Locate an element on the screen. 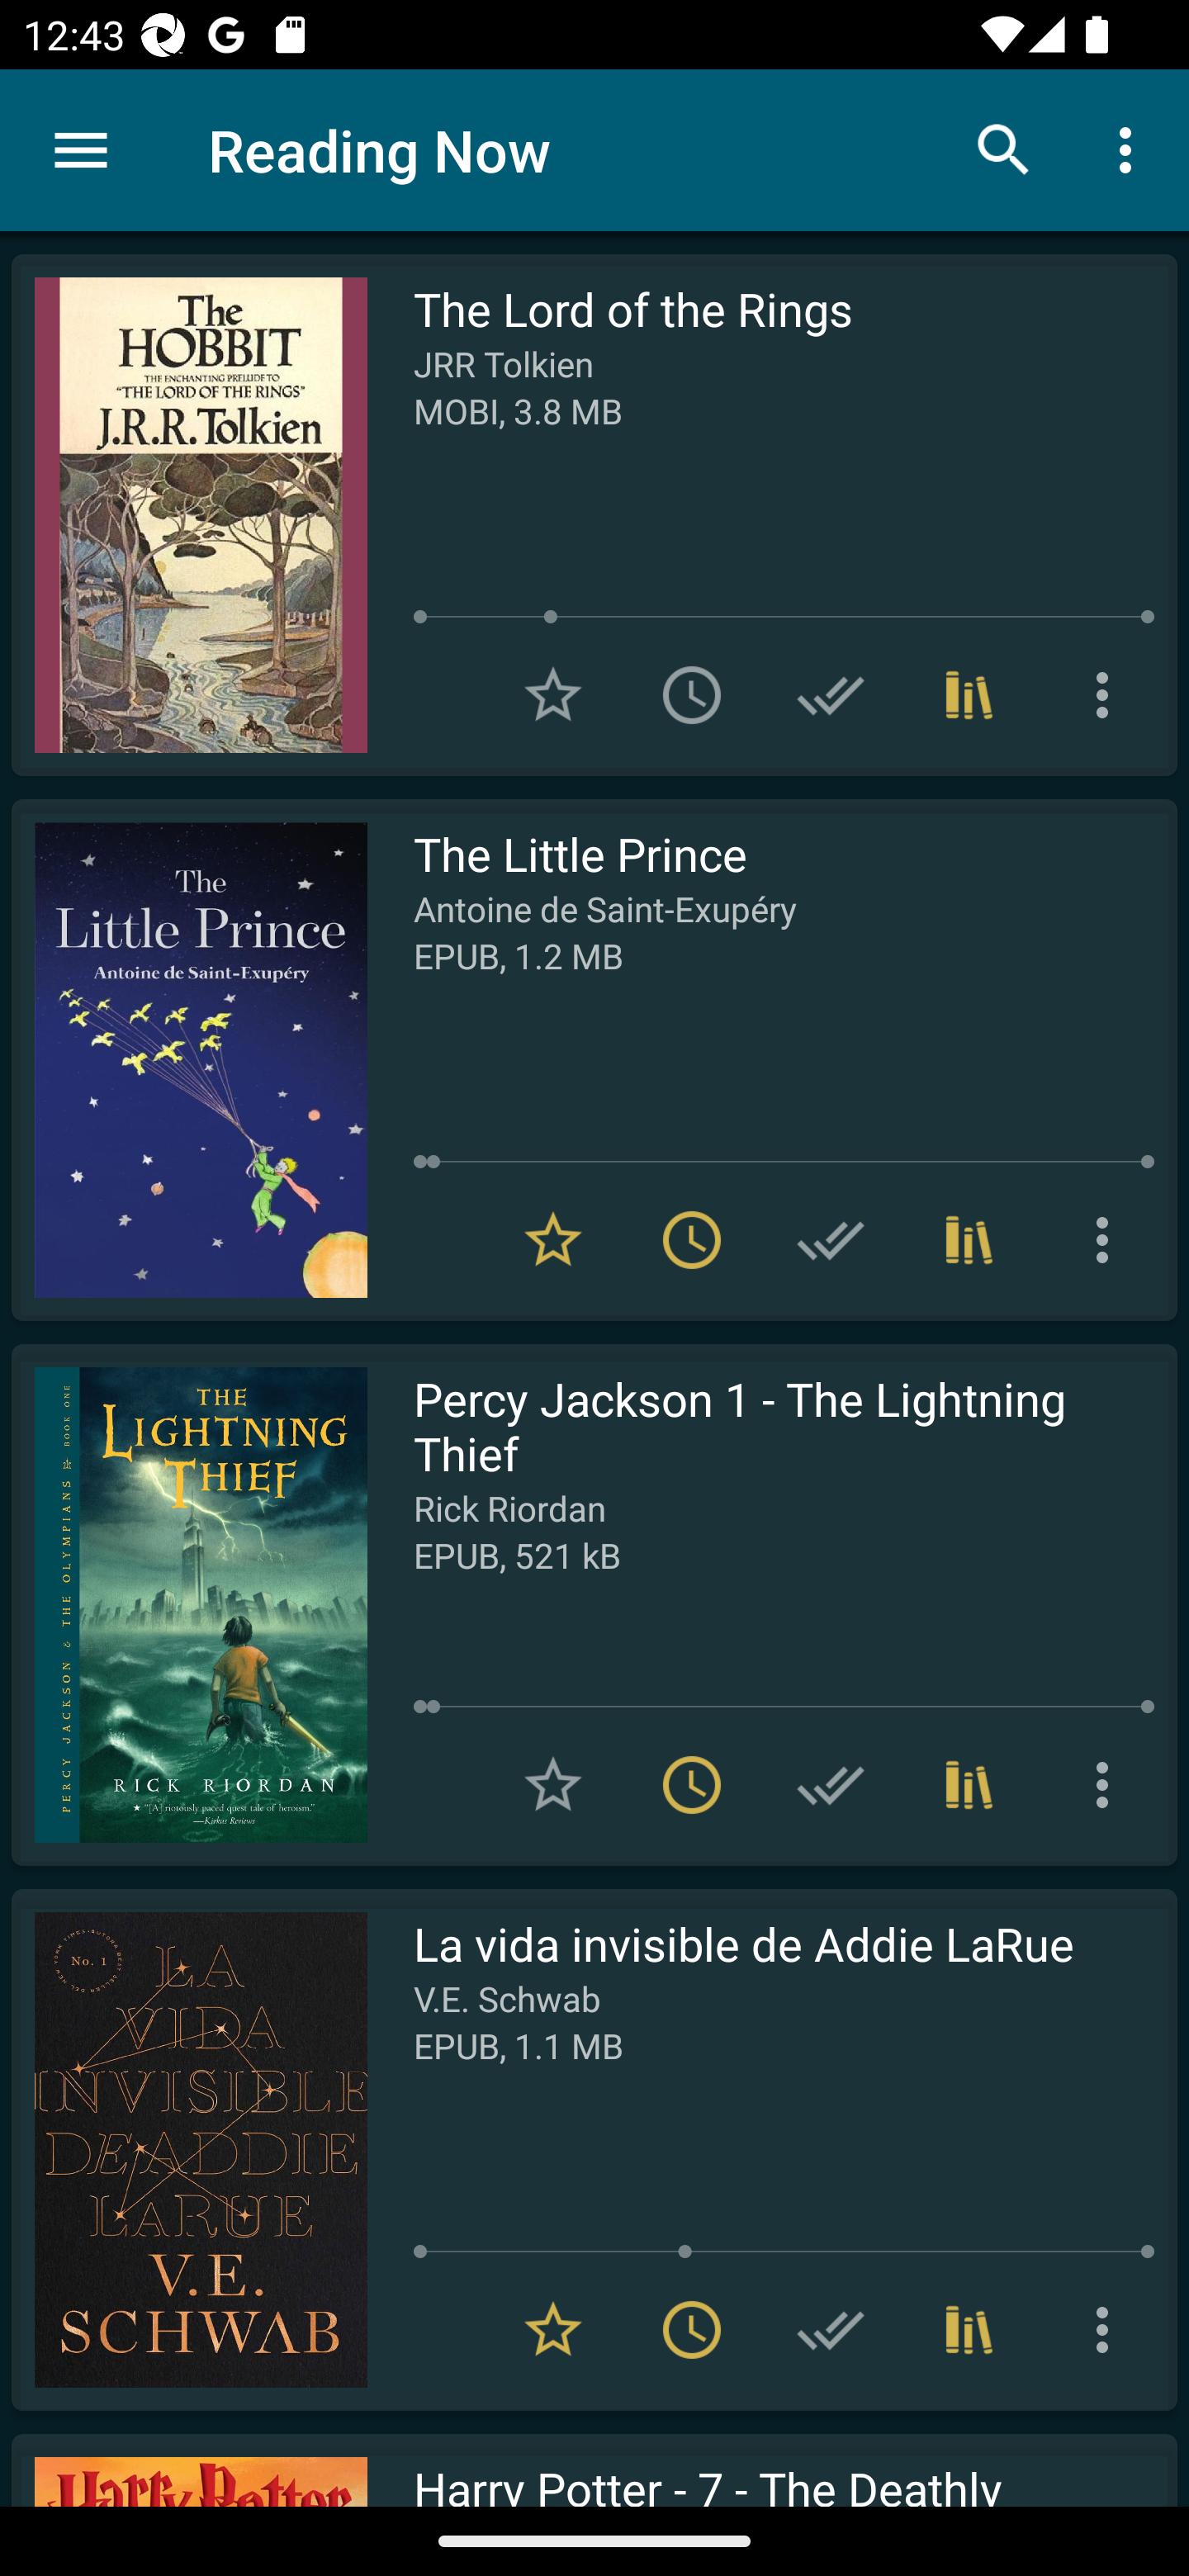 This screenshot has height=2576, width=1189. Read The Lord of the Rings is located at coordinates (189, 515).